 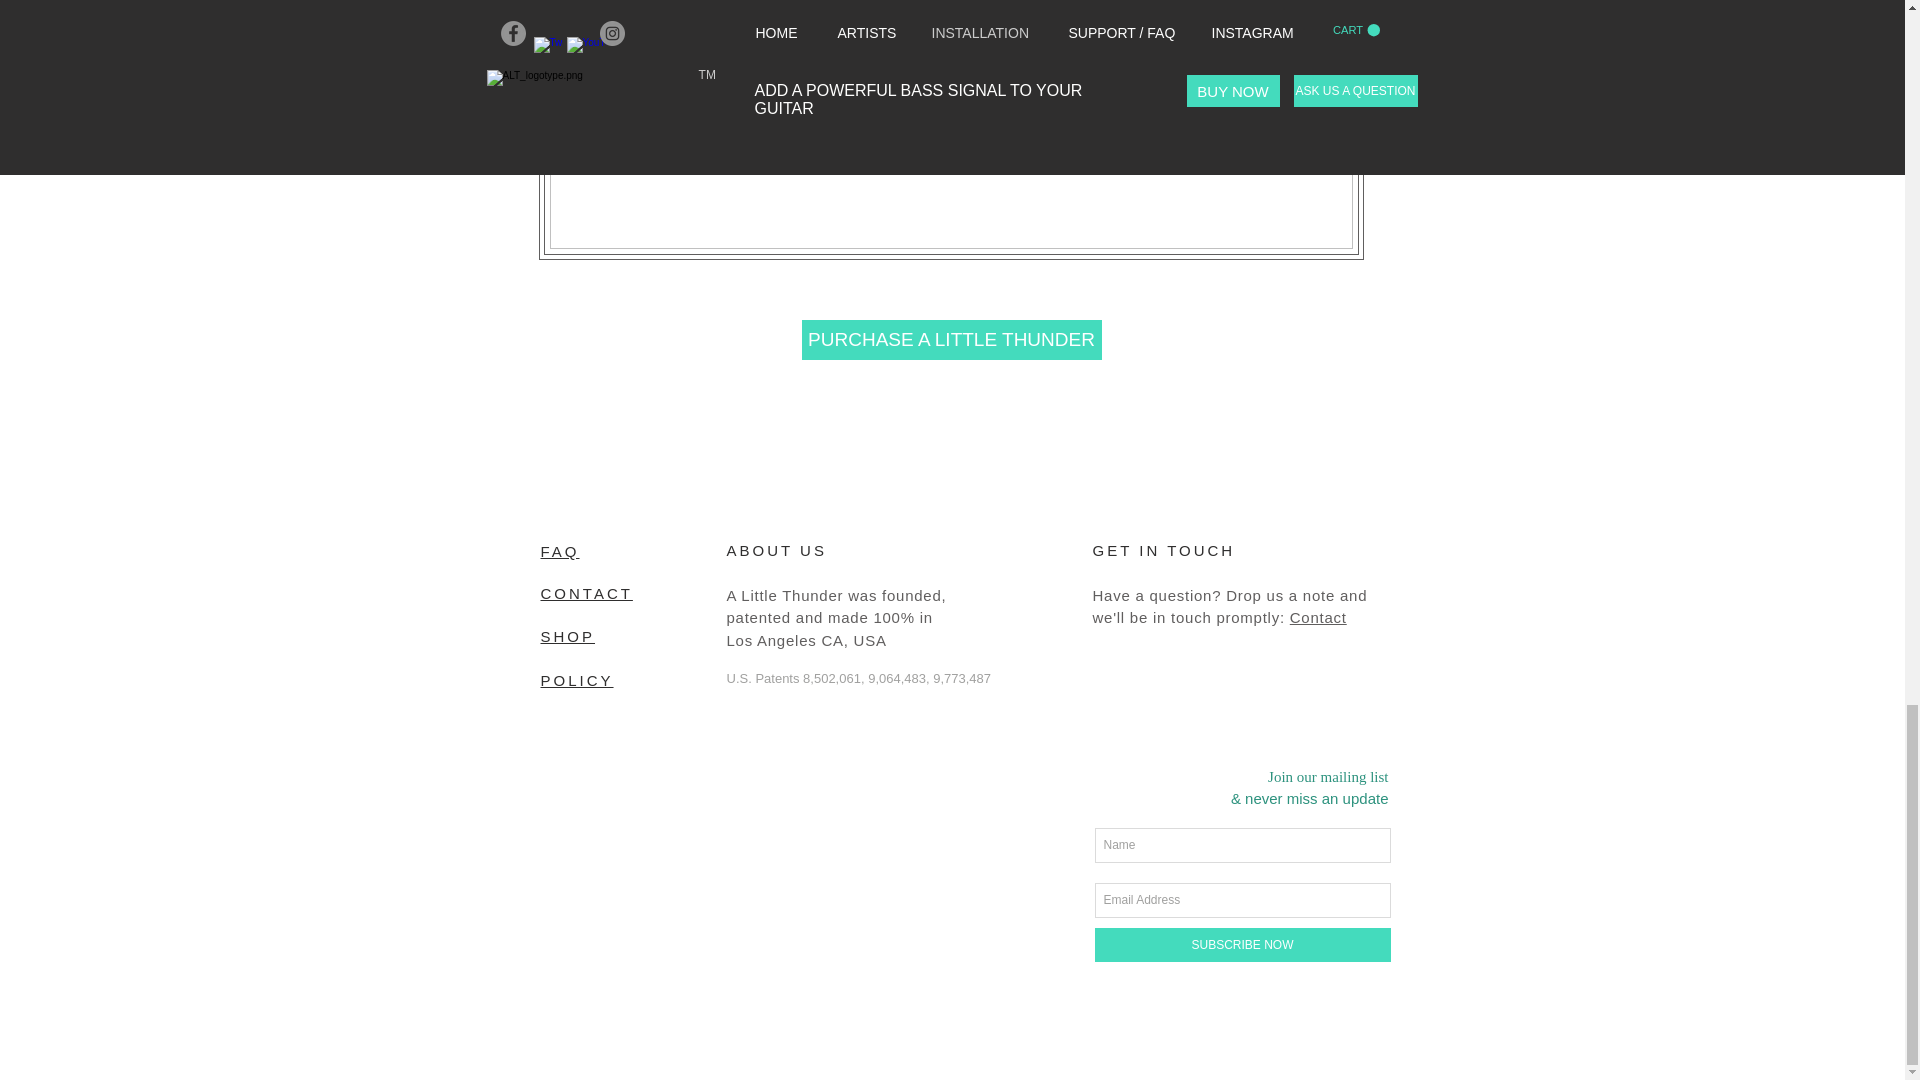 What do you see at coordinates (567, 636) in the screenshot?
I see `SHOP` at bounding box center [567, 636].